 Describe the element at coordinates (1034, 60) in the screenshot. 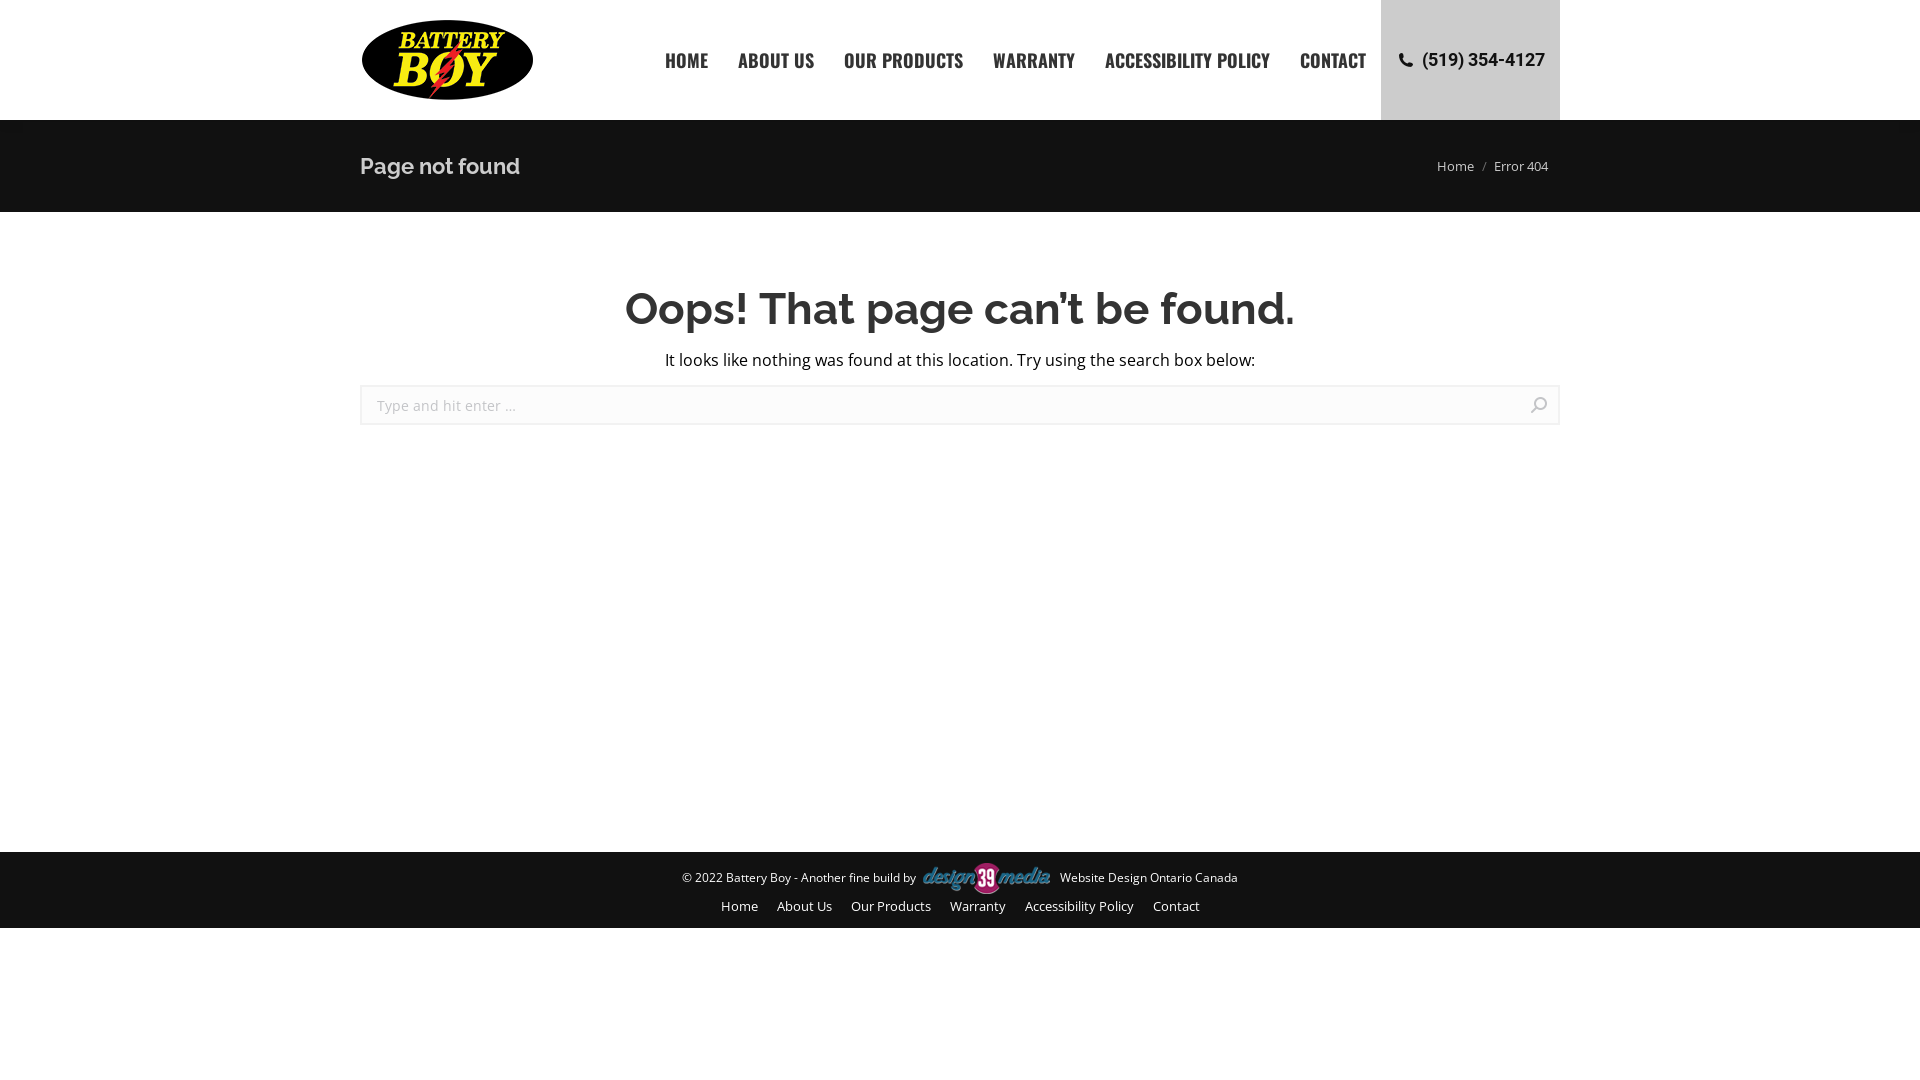

I see `WARRANTY` at that location.